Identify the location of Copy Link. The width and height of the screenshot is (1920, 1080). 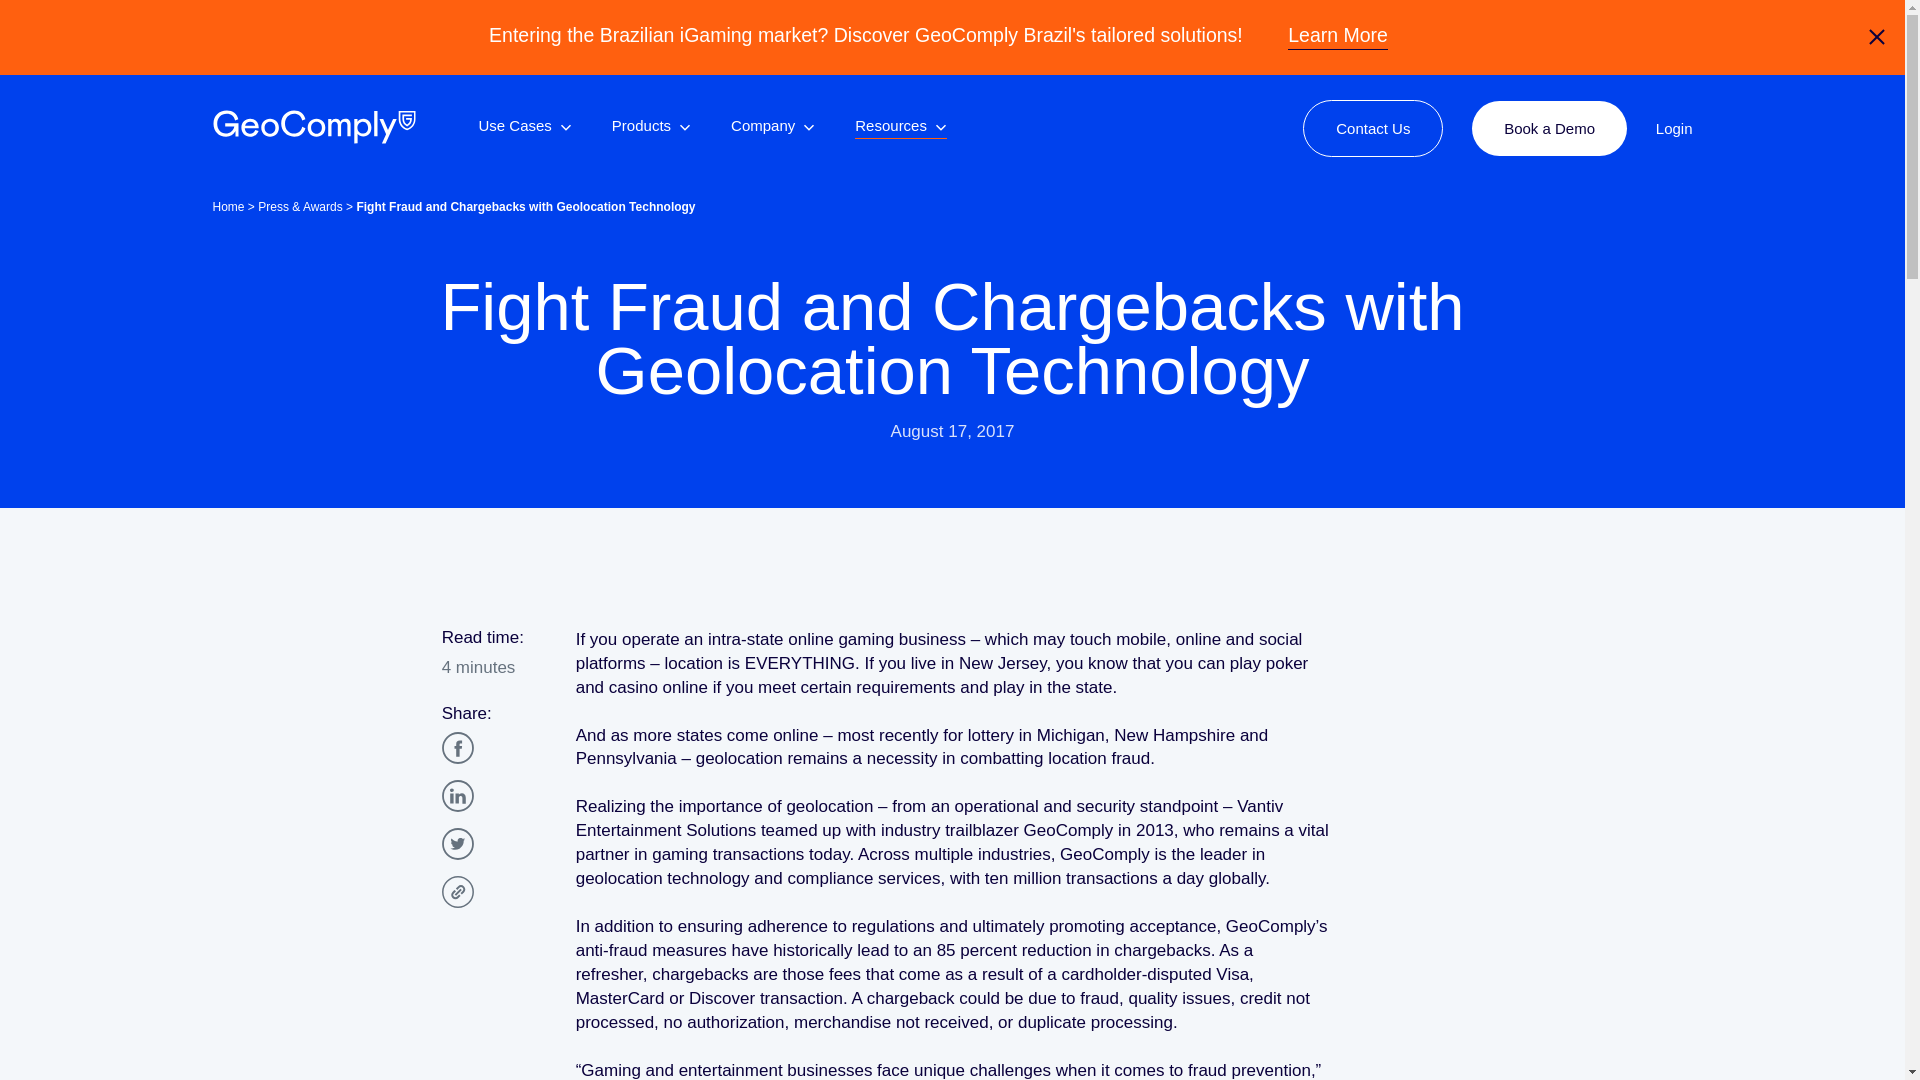
(458, 892).